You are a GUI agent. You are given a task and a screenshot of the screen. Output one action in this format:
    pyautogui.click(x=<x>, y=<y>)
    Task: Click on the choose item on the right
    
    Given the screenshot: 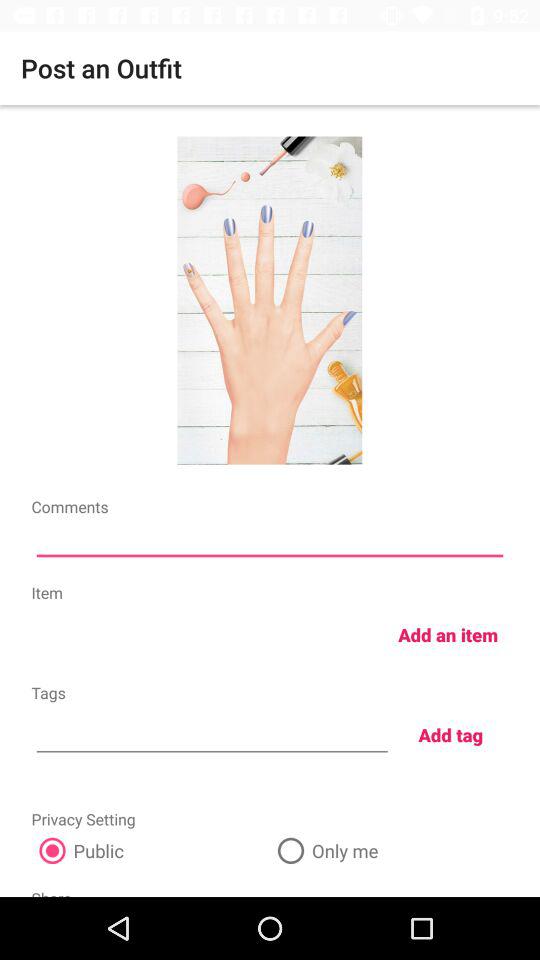 What is the action you would take?
    pyautogui.click(x=448, y=634)
    